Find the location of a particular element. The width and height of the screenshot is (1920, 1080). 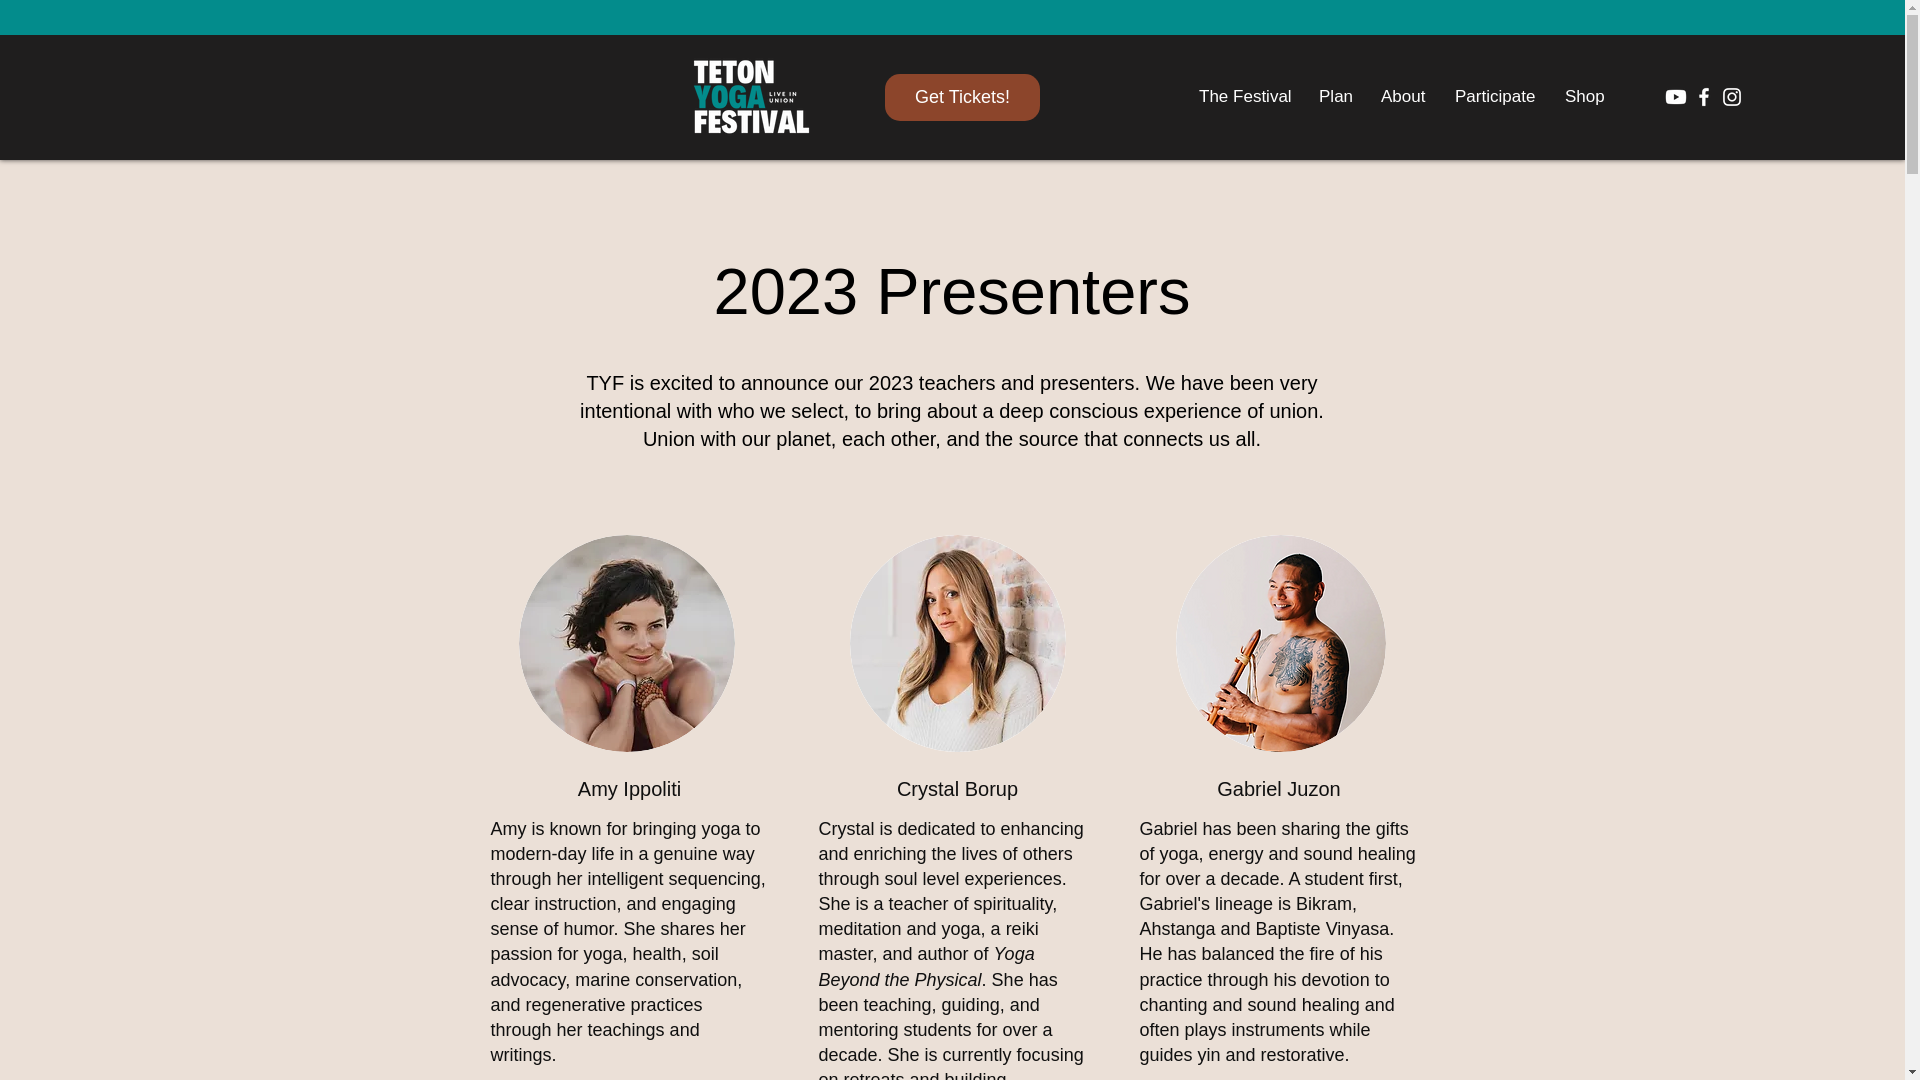

Shop is located at coordinates (1584, 97).